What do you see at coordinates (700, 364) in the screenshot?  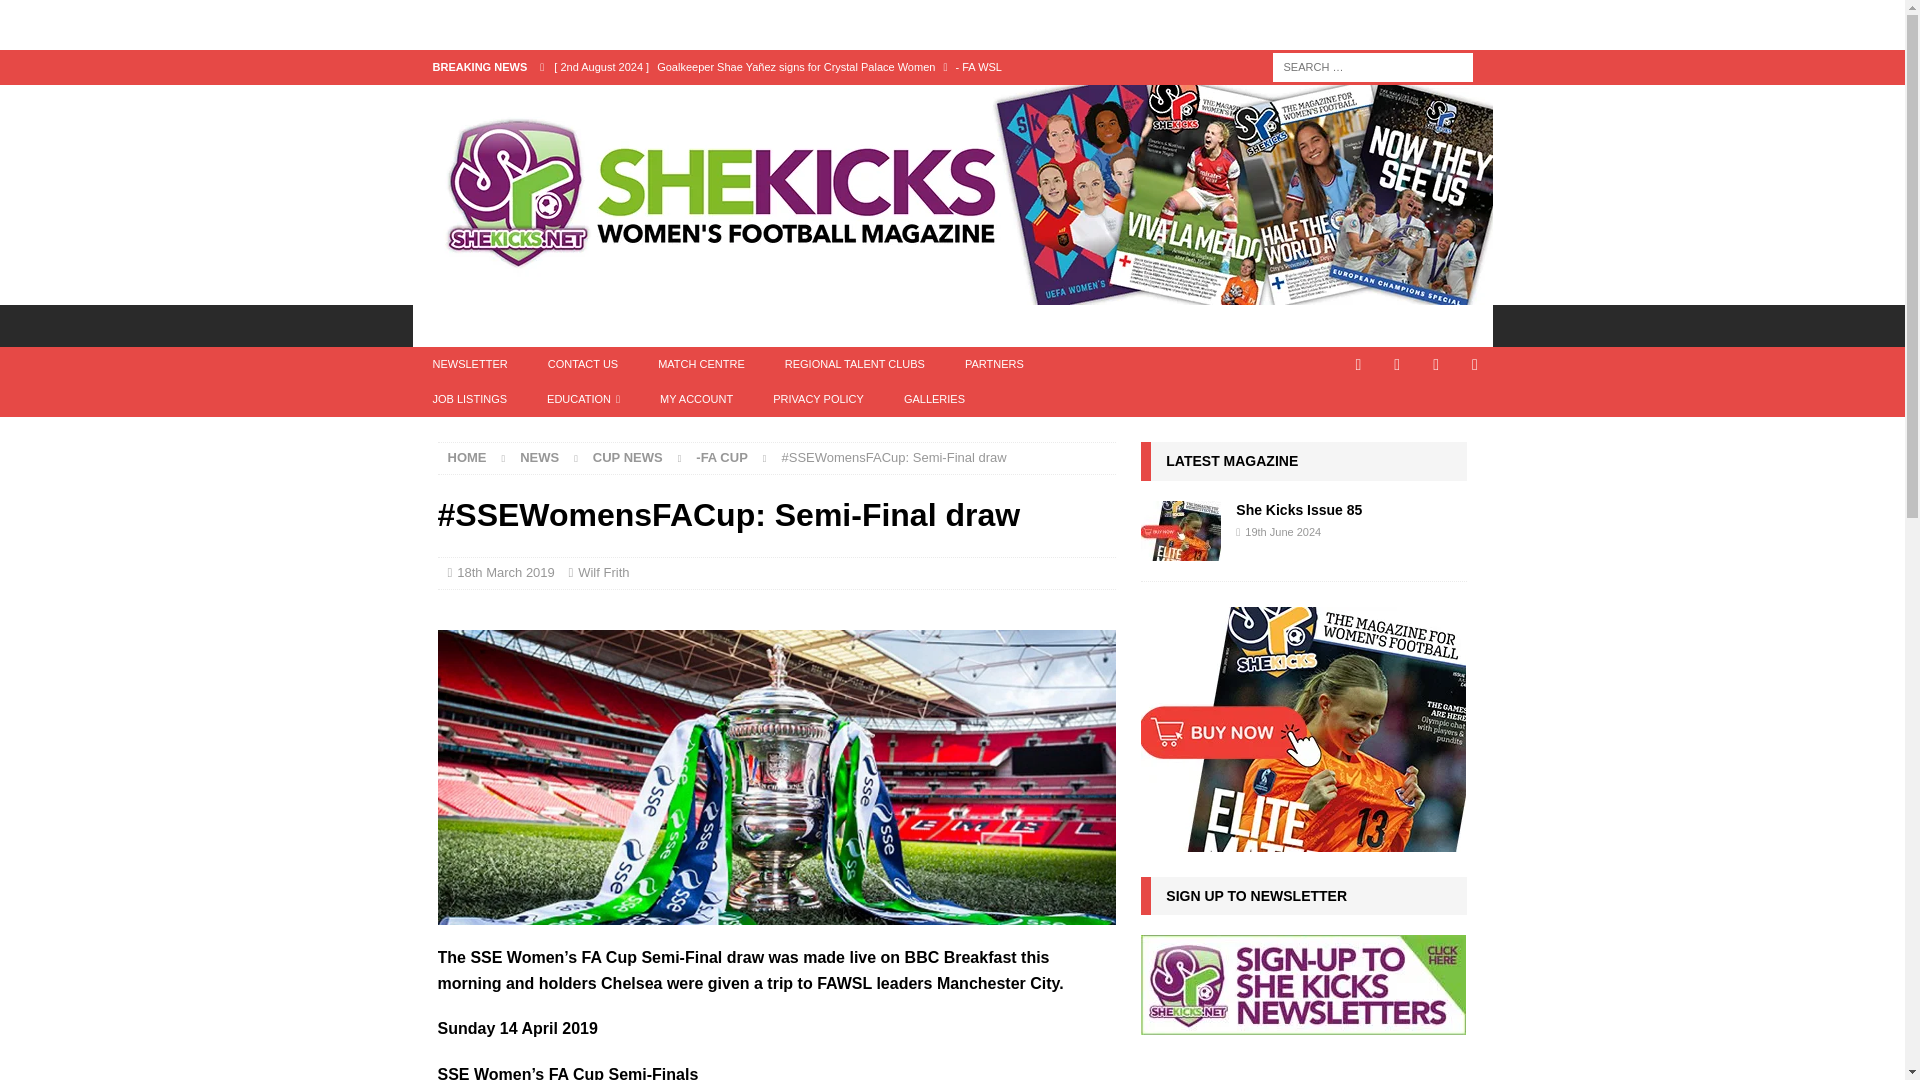 I see `MATCH CENTRE` at bounding box center [700, 364].